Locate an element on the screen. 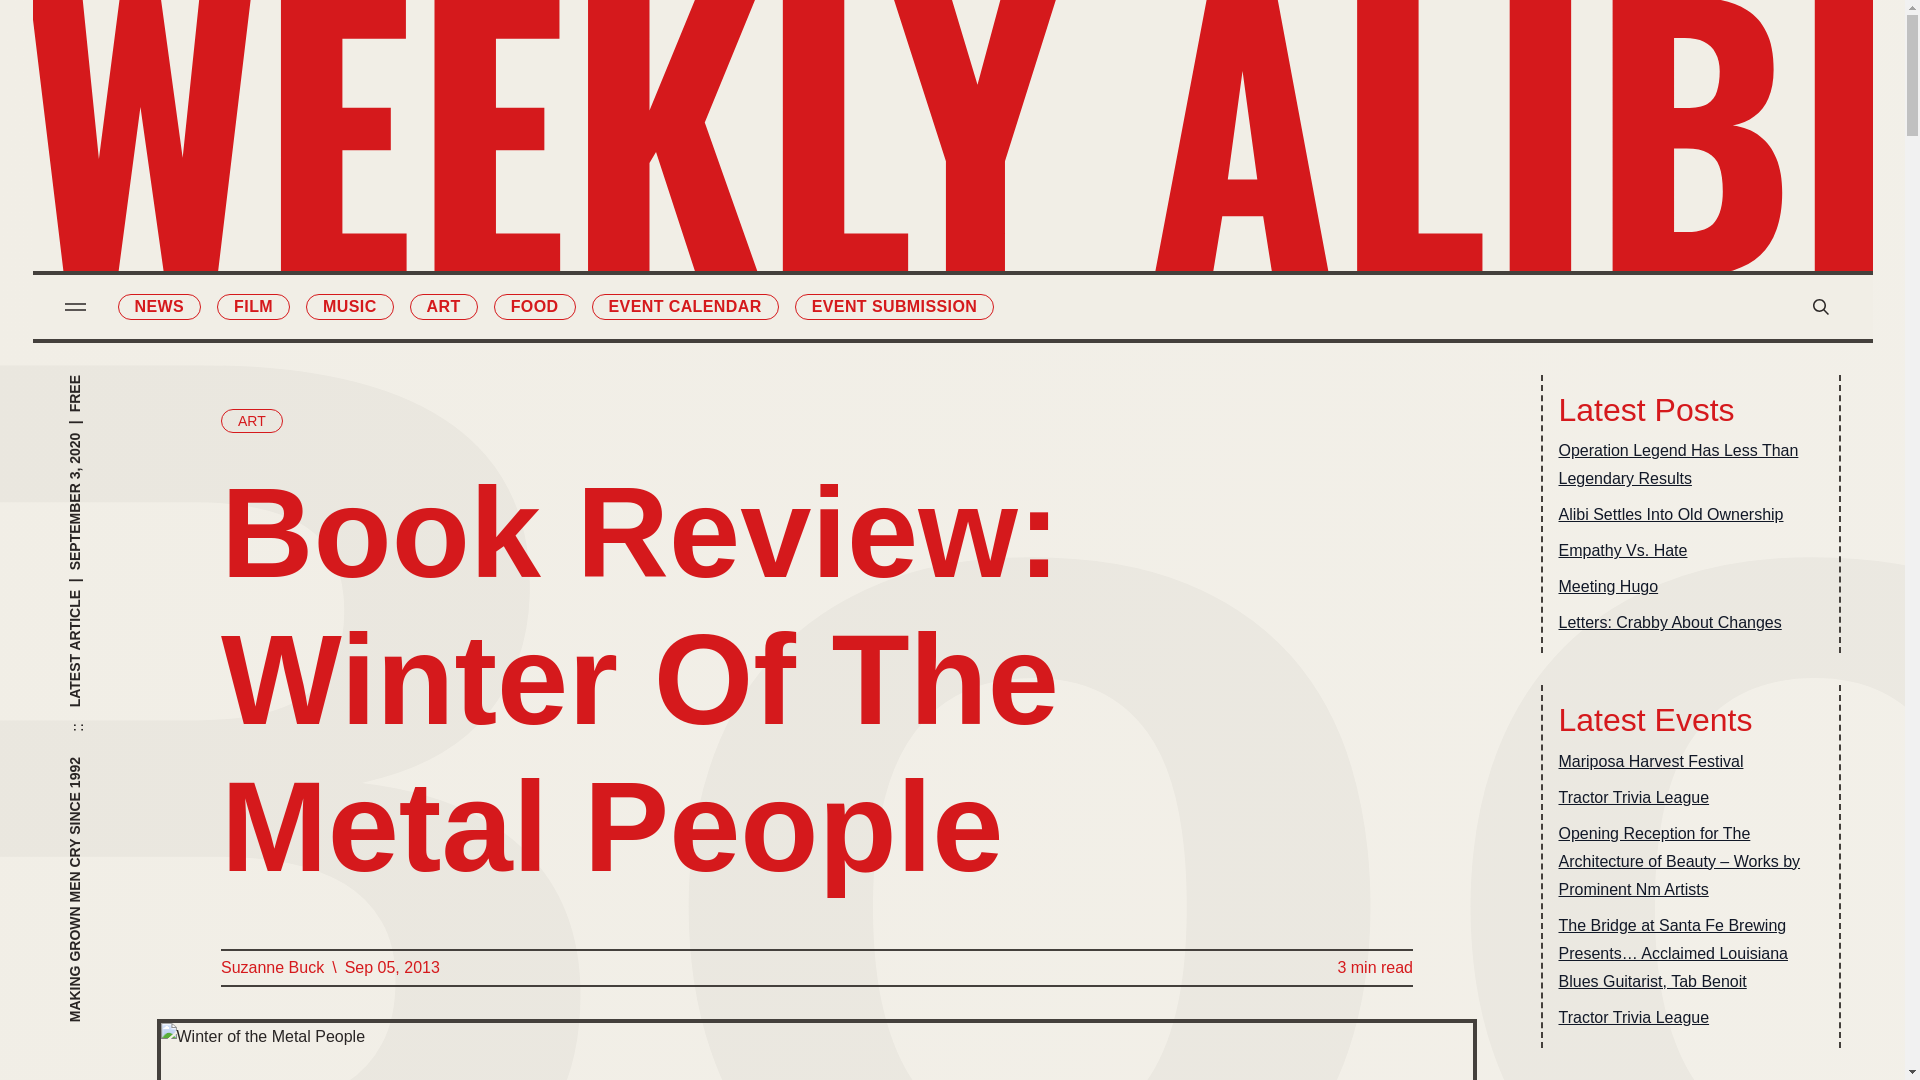 The width and height of the screenshot is (1920, 1080). Suzanne Buck is located at coordinates (271, 967).